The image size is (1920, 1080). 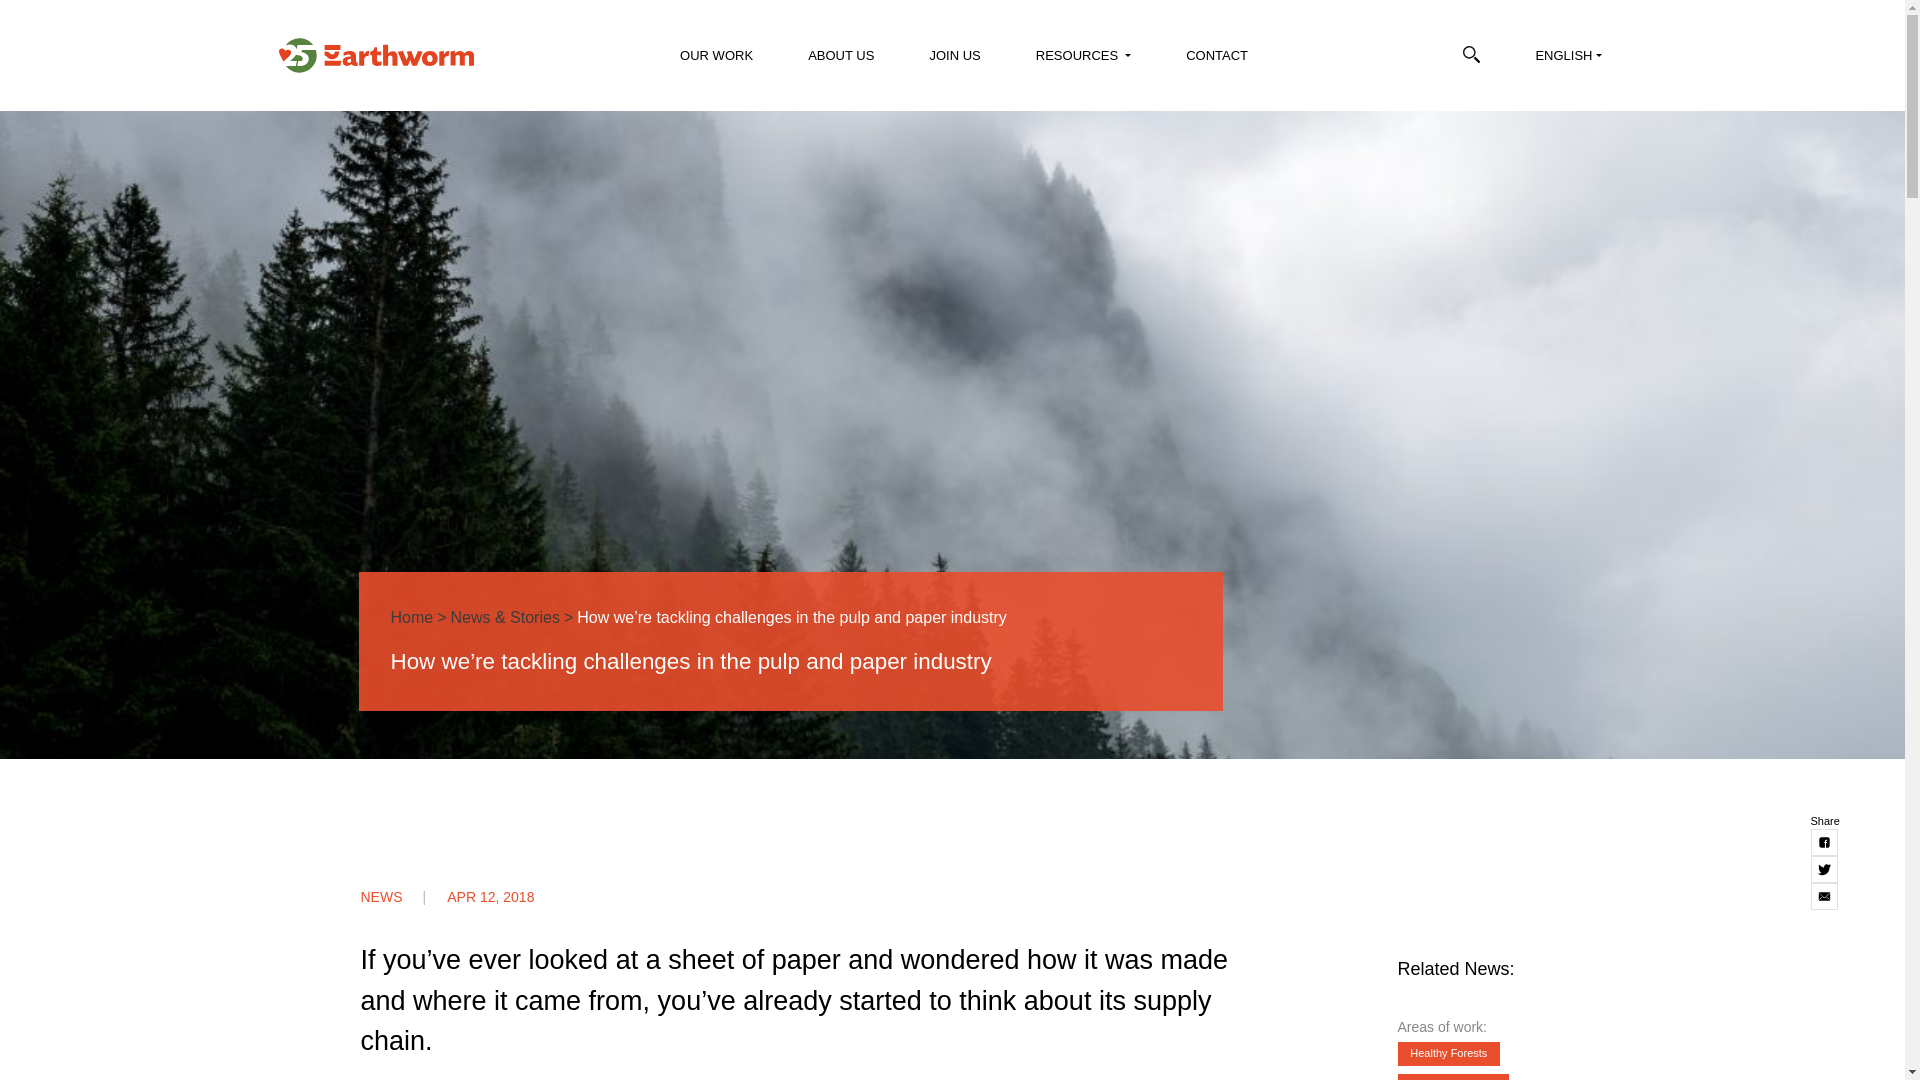 I want to click on ENGLISH, so click(x=1566, y=60).